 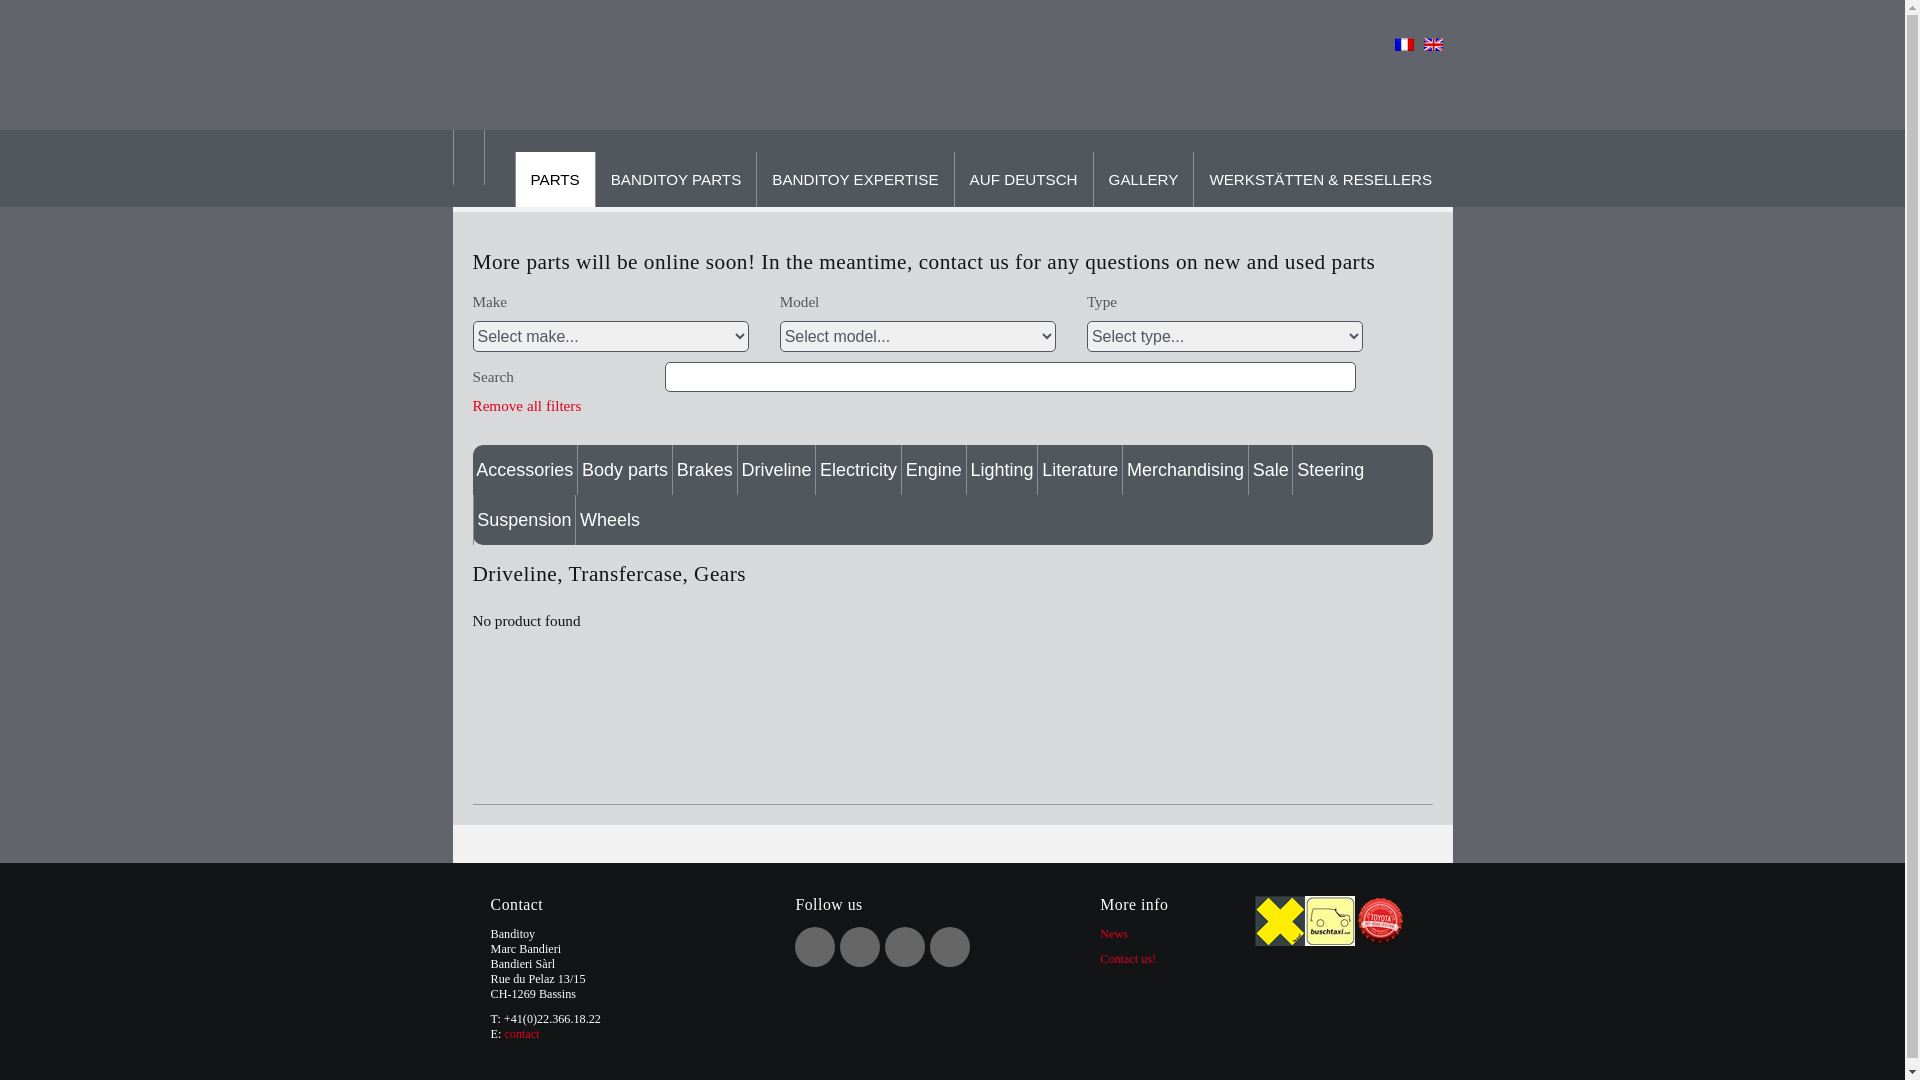 What do you see at coordinates (854, 180) in the screenshot?
I see `BANDITOY EXPERTISE` at bounding box center [854, 180].